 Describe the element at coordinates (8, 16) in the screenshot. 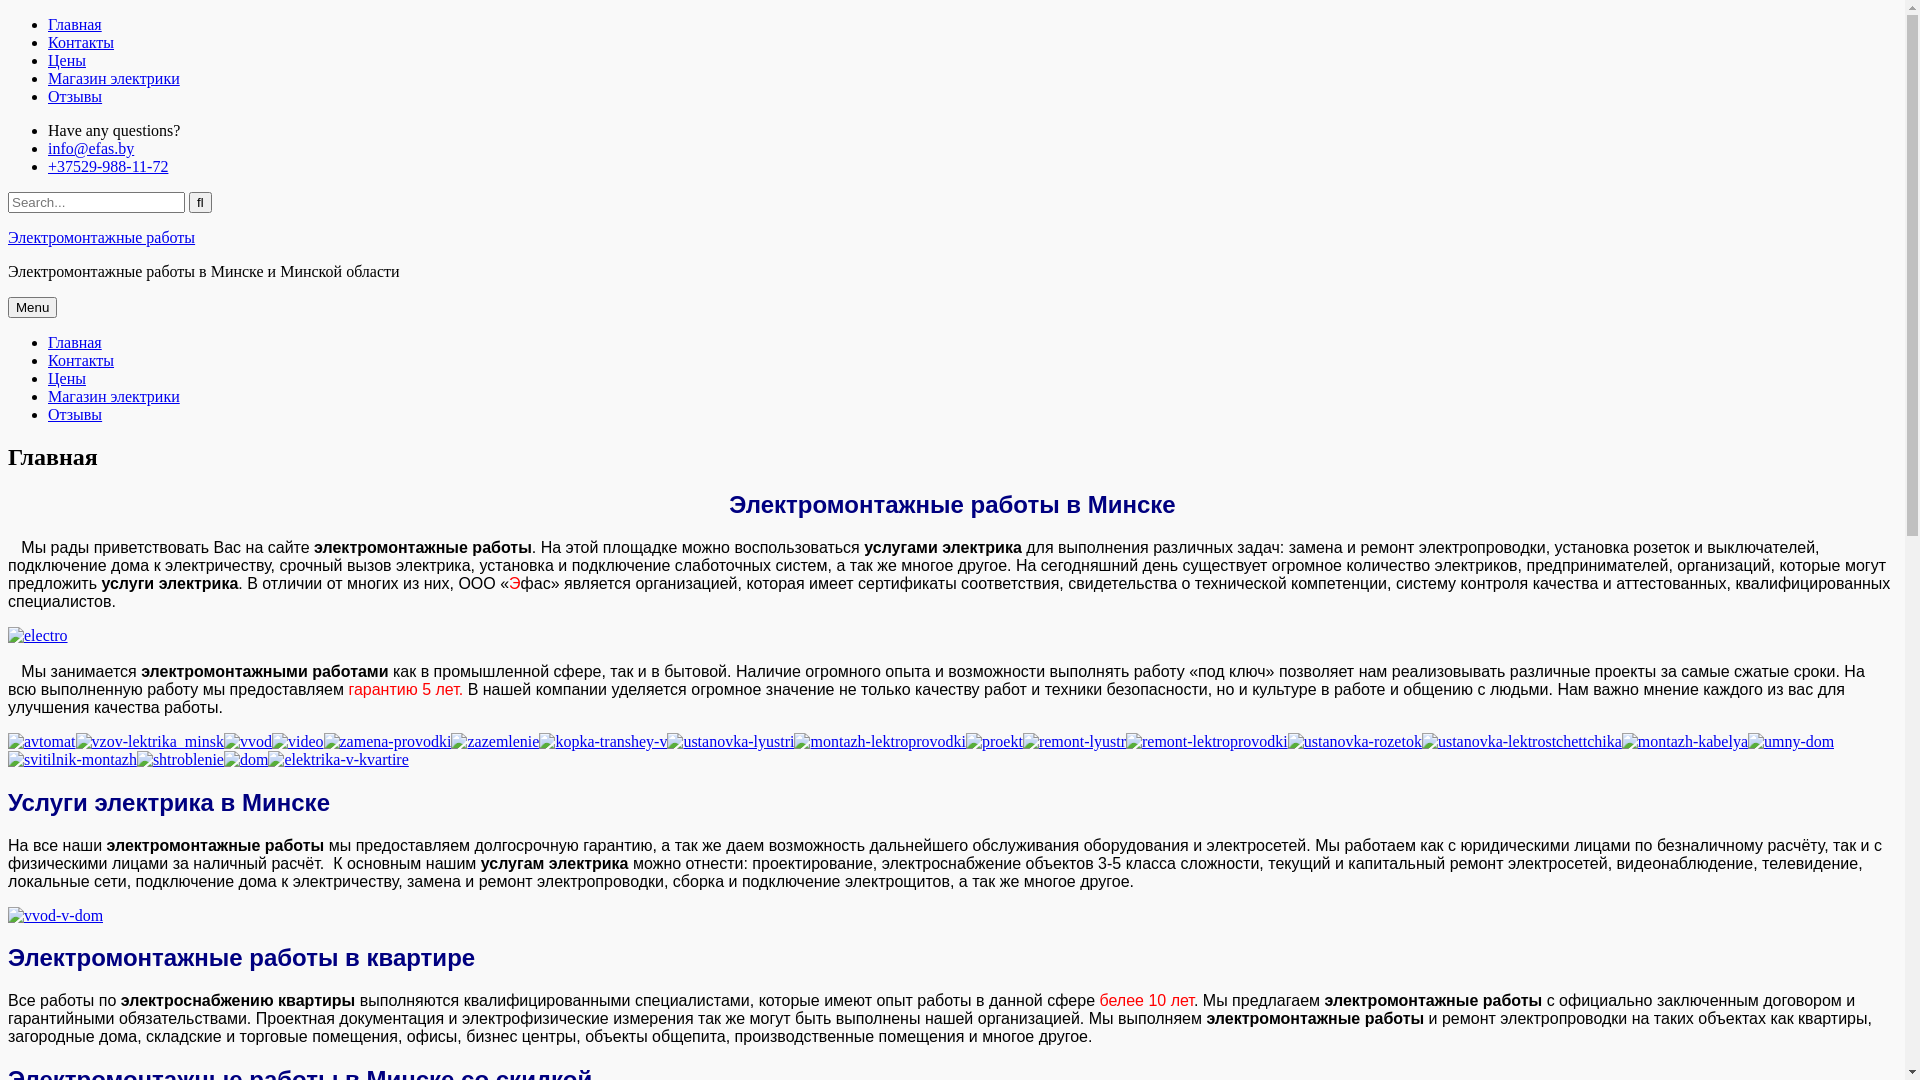

I see `Skip to content` at that location.